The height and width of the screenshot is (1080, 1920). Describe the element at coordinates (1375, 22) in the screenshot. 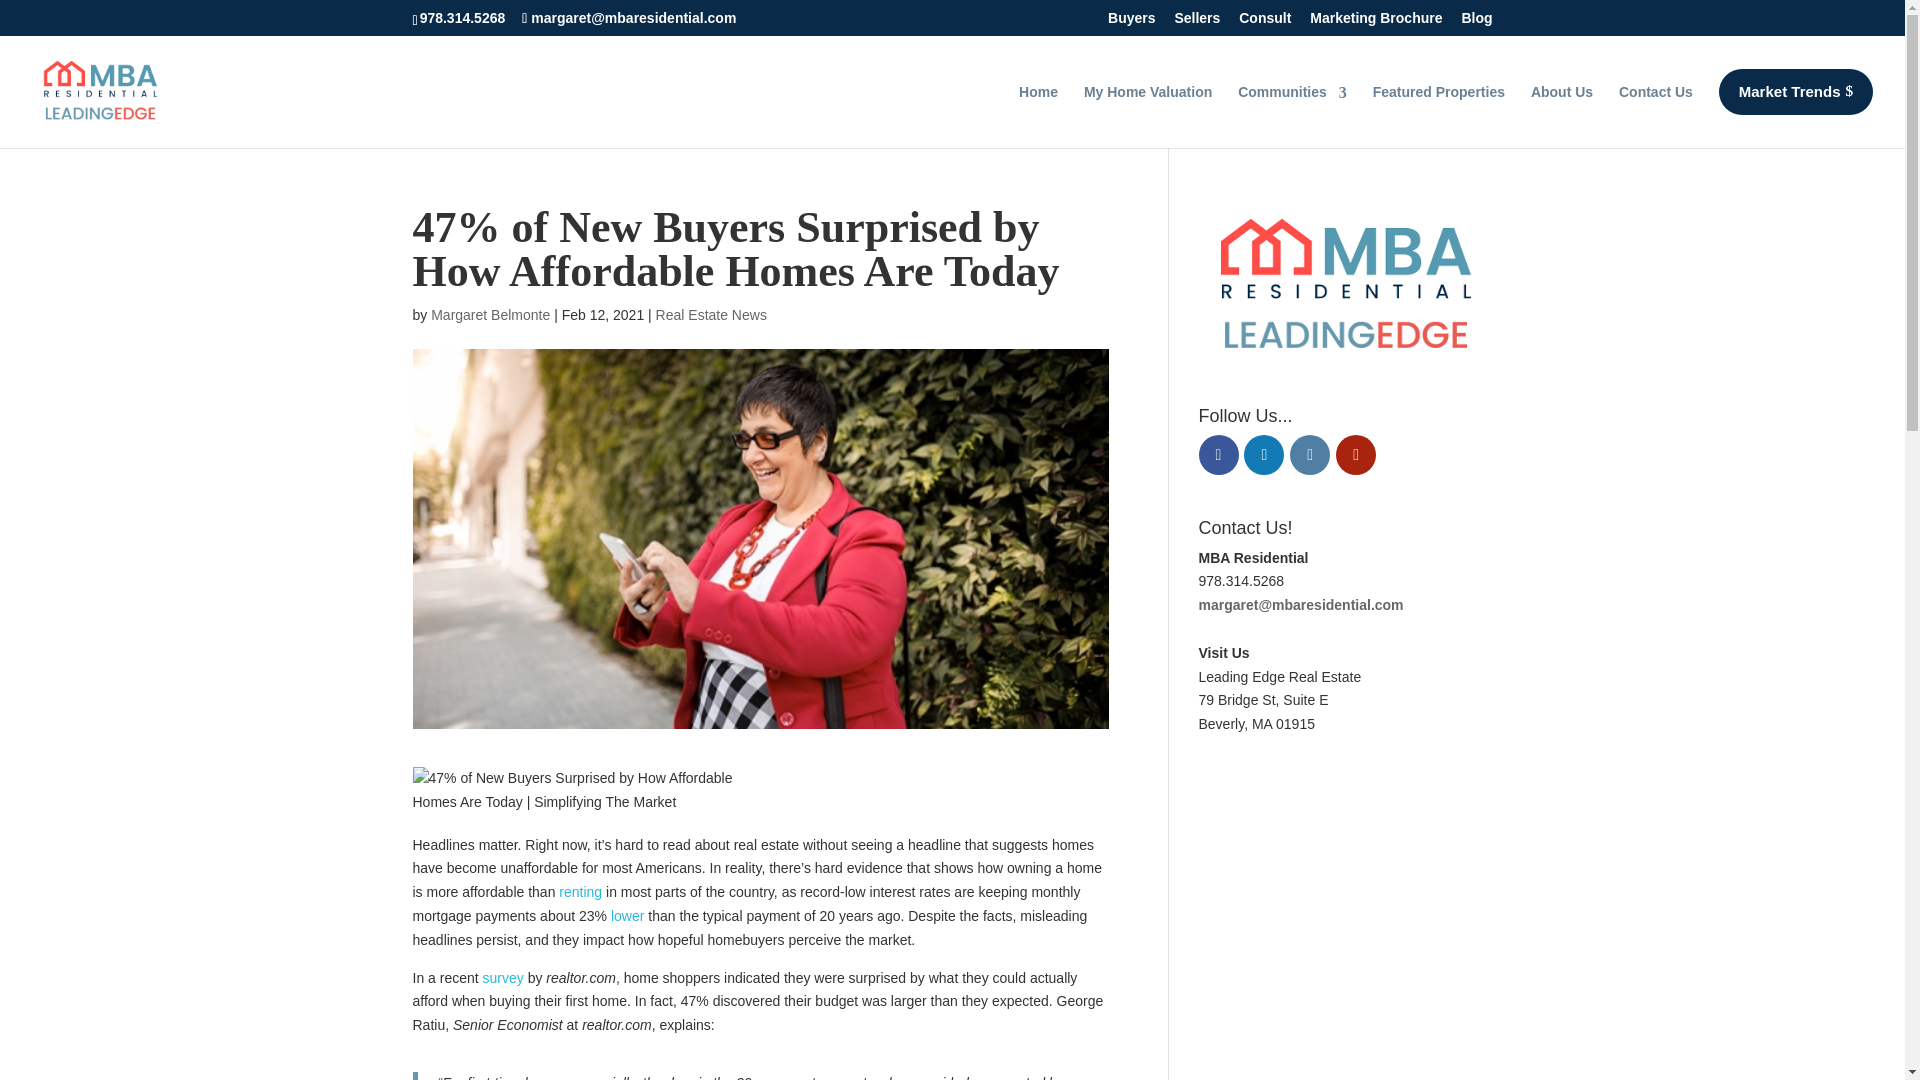

I see `Marketing Brochure` at that location.